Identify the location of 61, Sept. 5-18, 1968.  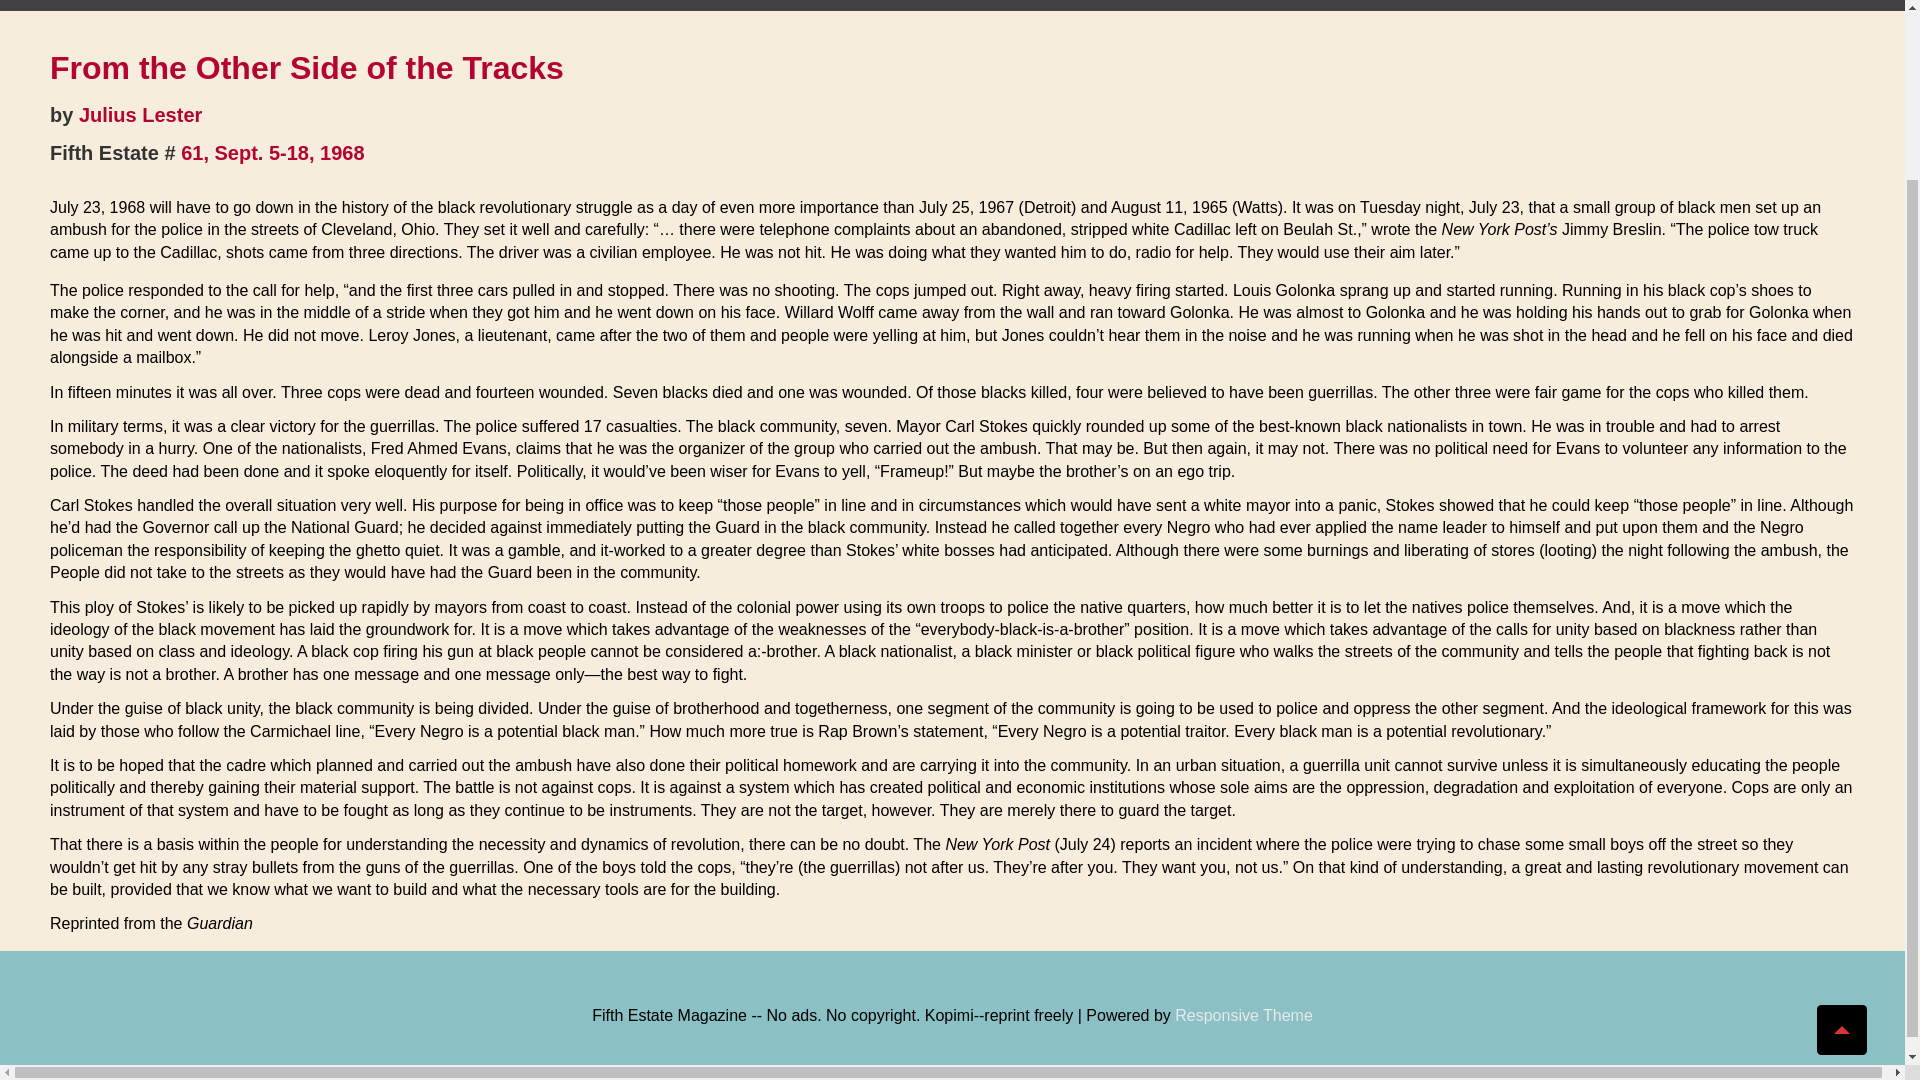
(272, 152).